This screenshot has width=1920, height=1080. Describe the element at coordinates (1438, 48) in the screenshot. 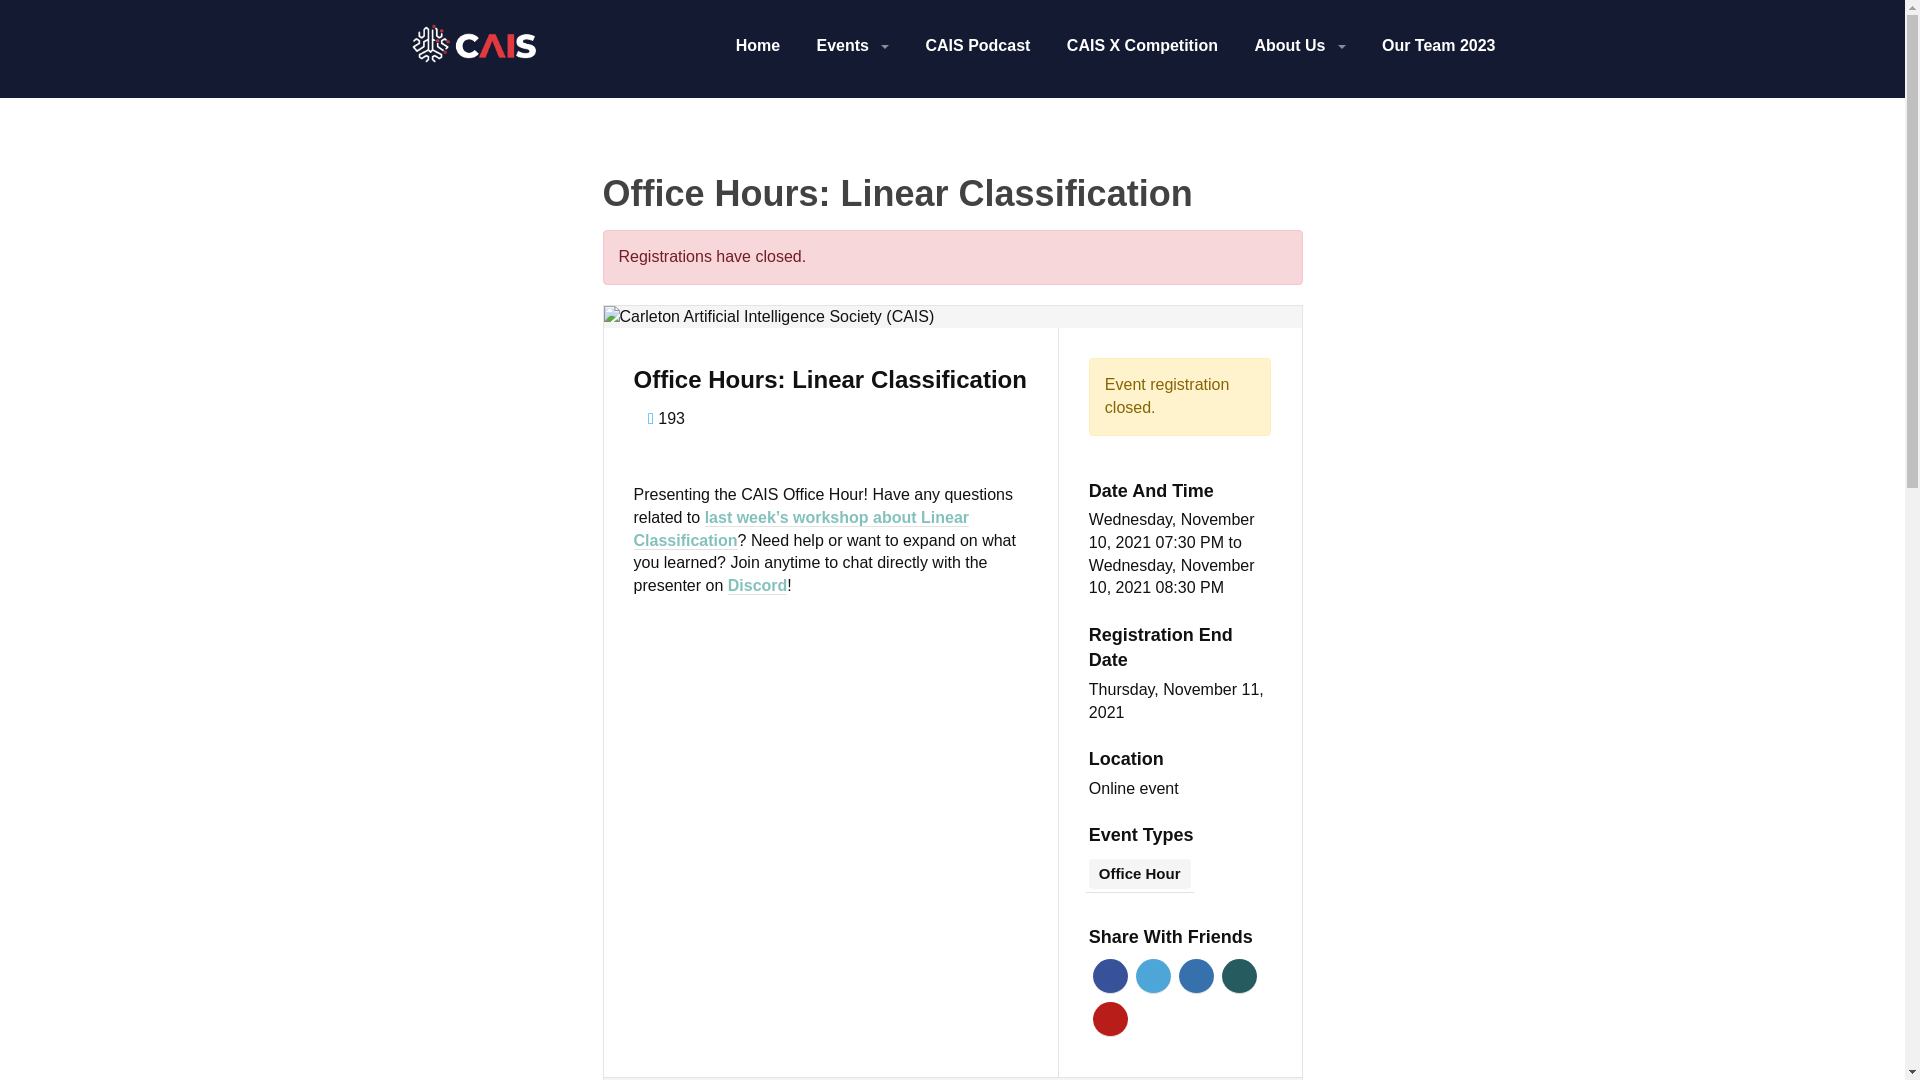

I see `Our Team 2023` at that location.